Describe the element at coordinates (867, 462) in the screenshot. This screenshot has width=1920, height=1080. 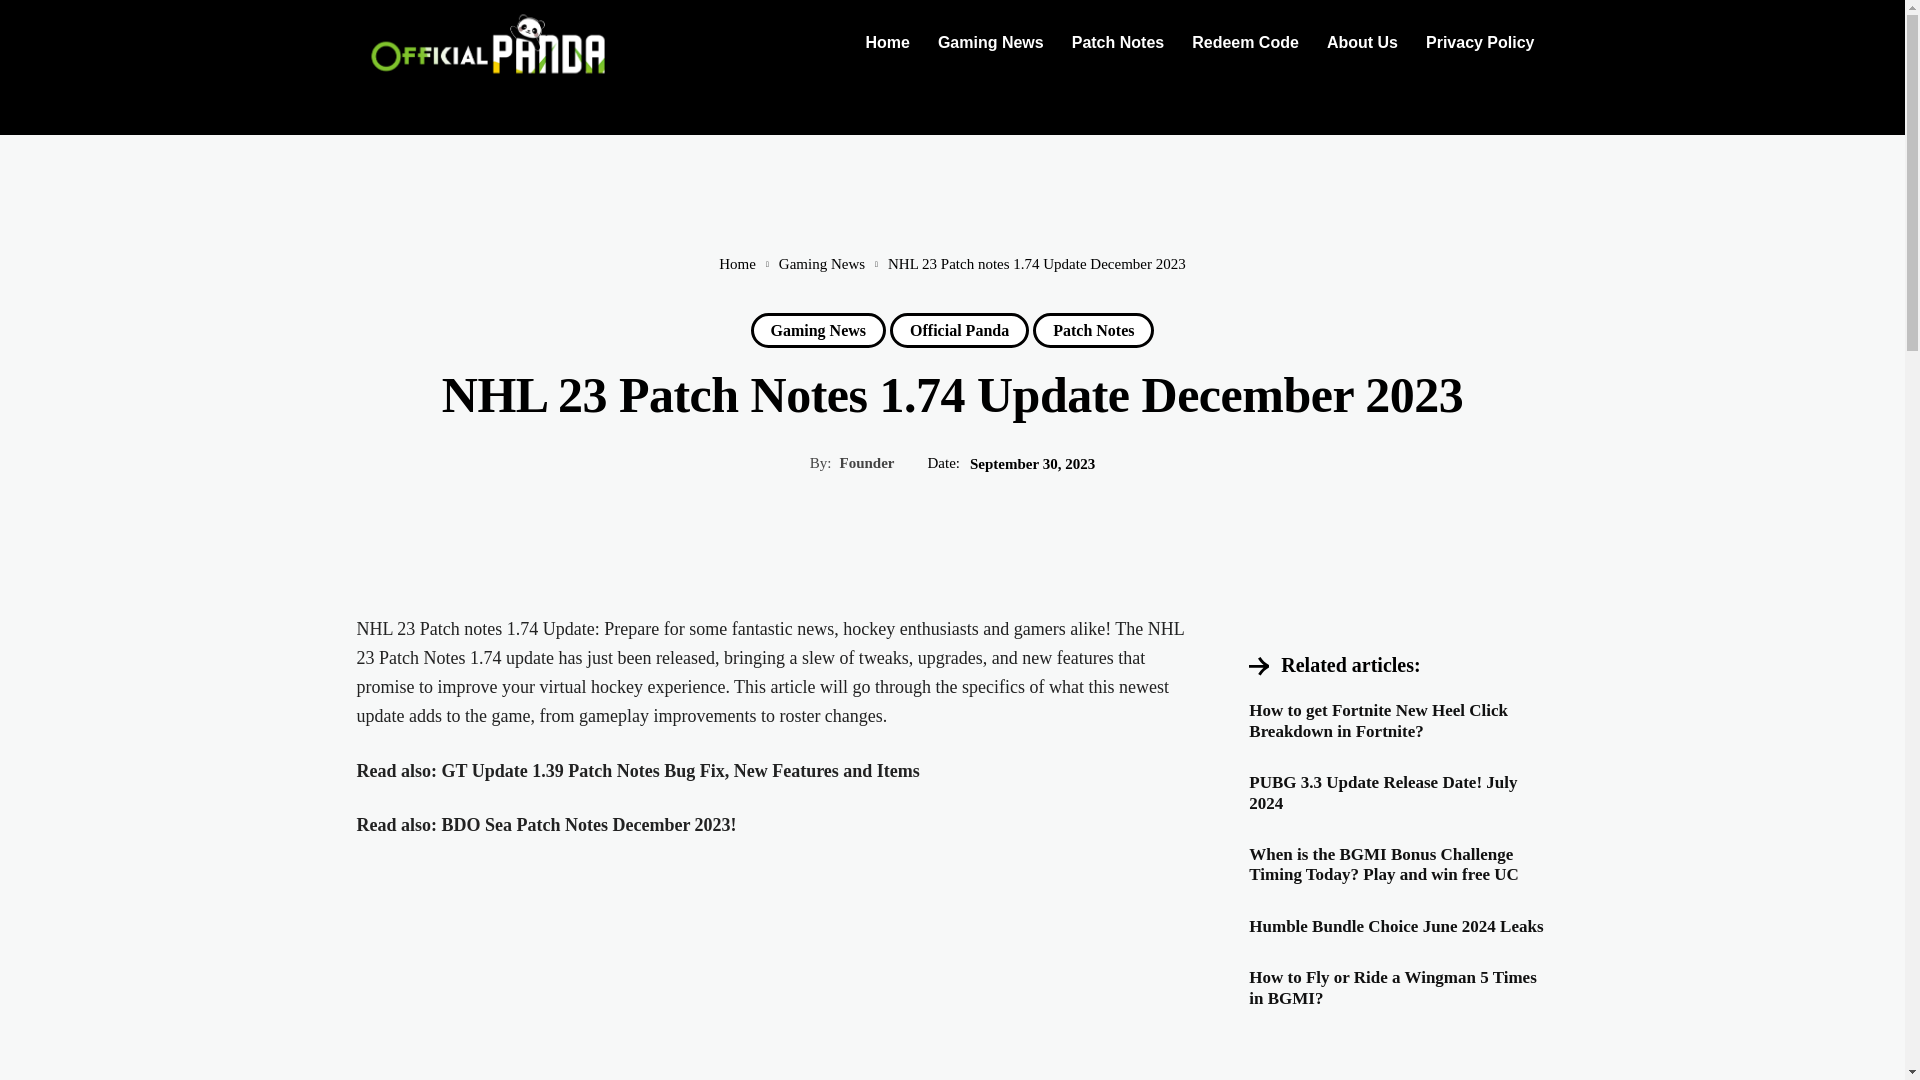
I see `Founder` at that location.